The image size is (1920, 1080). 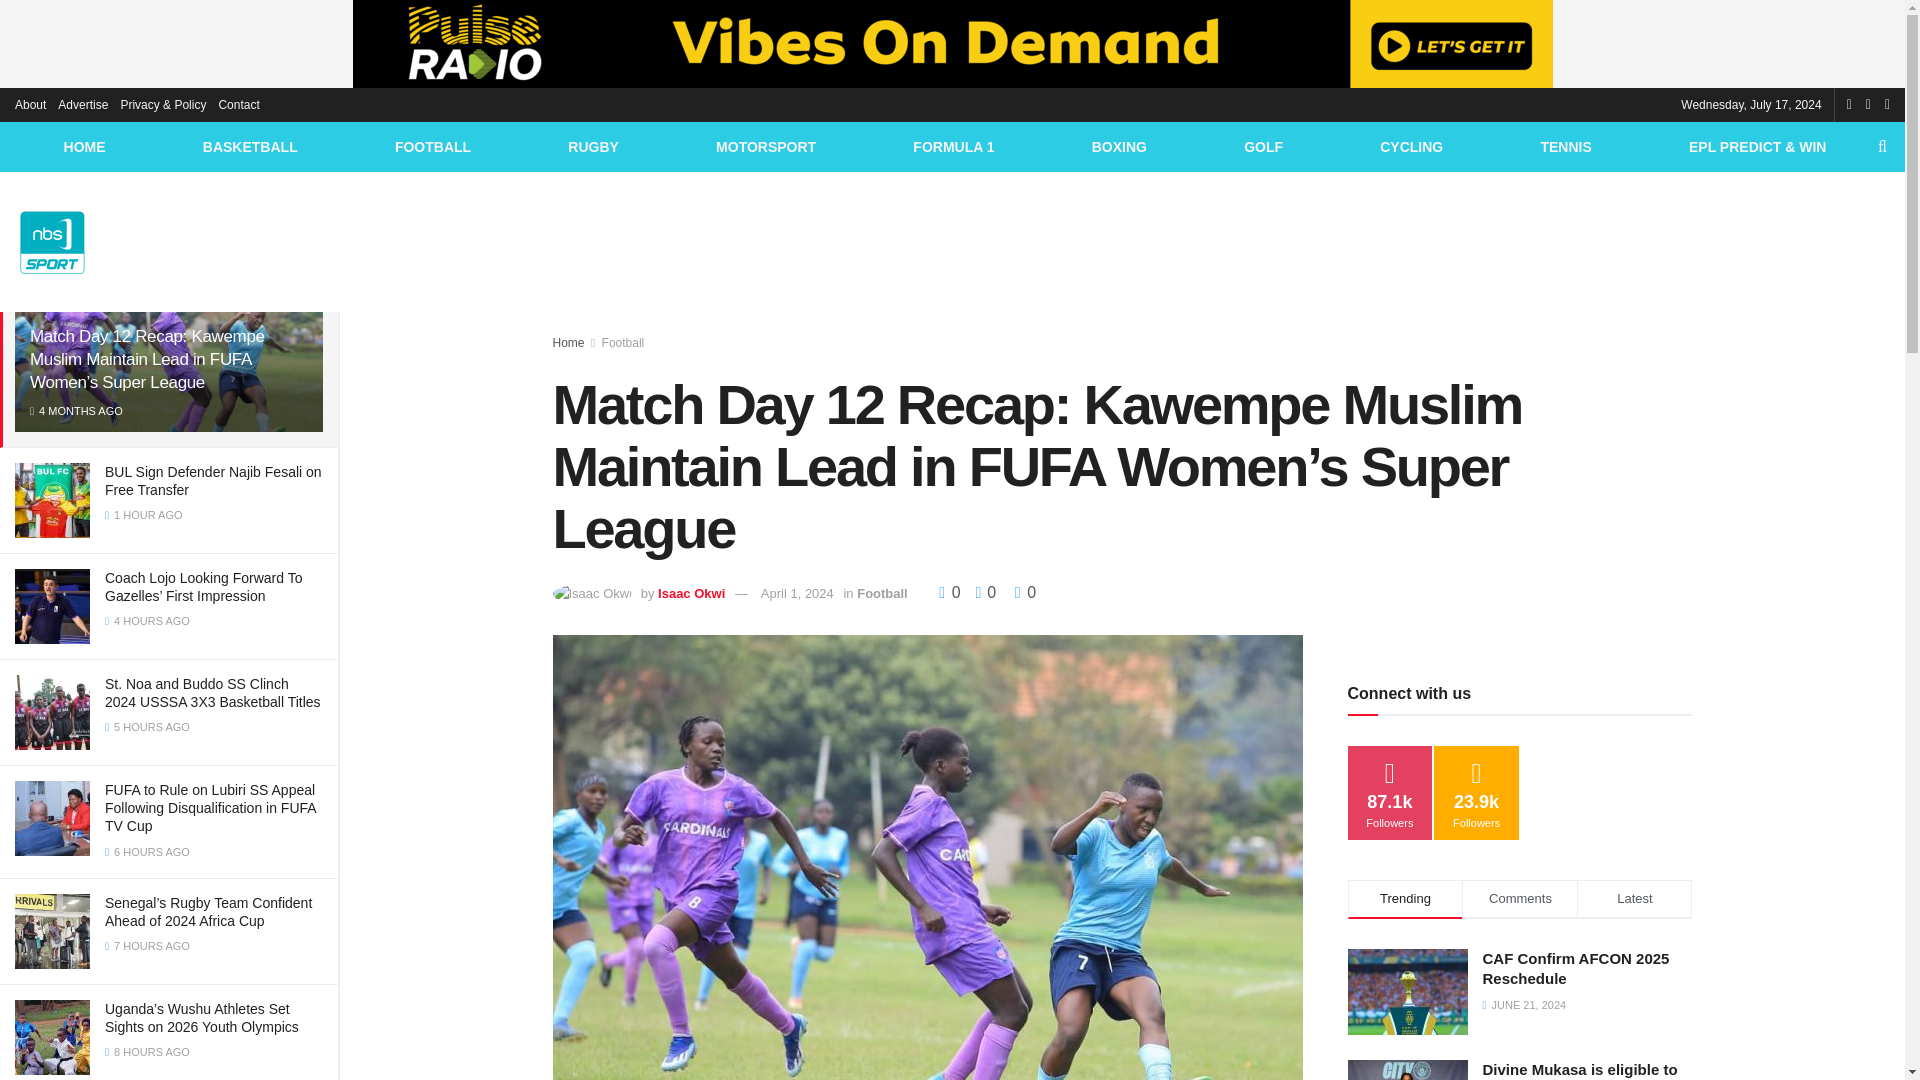 What do you see at coordinates (238, 104) in the screenshot?
I see `Contact` at bounding box center [238, 104].